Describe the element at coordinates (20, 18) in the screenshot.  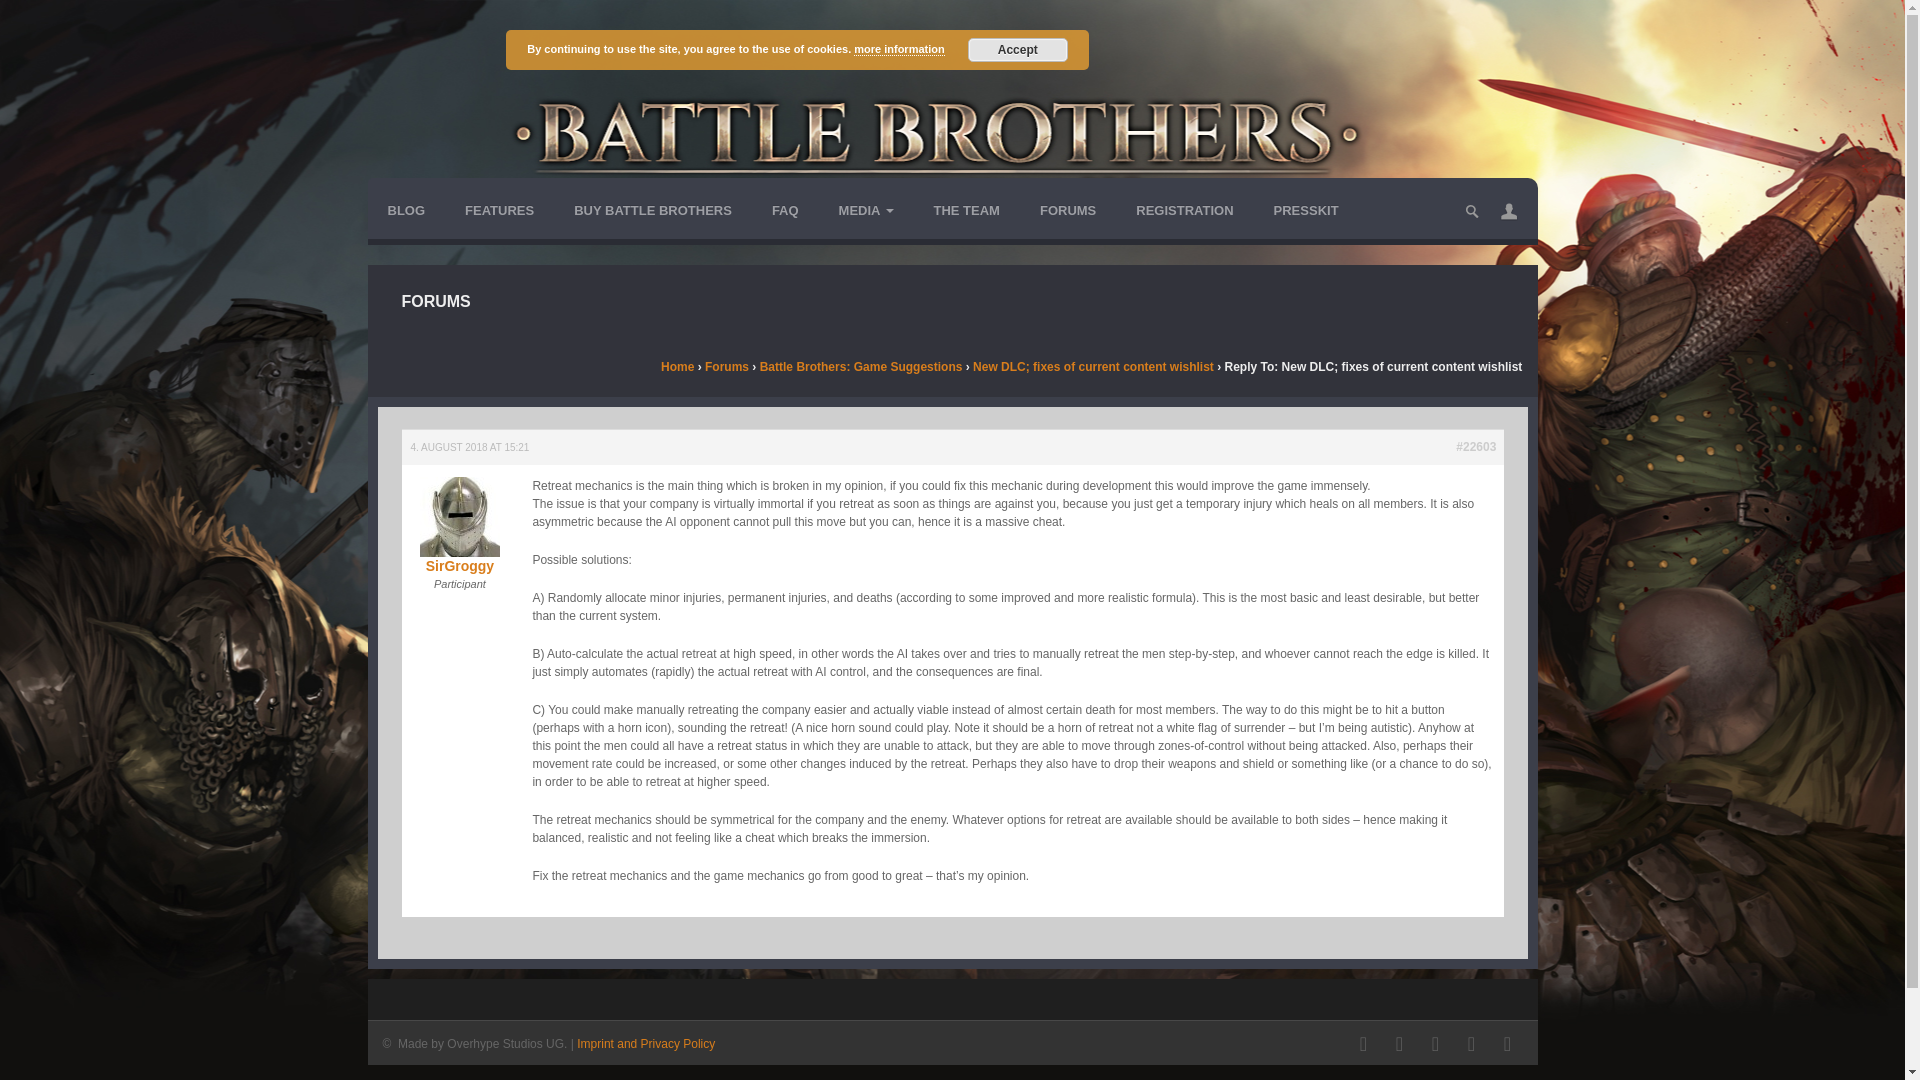
I see `Search` at that location.